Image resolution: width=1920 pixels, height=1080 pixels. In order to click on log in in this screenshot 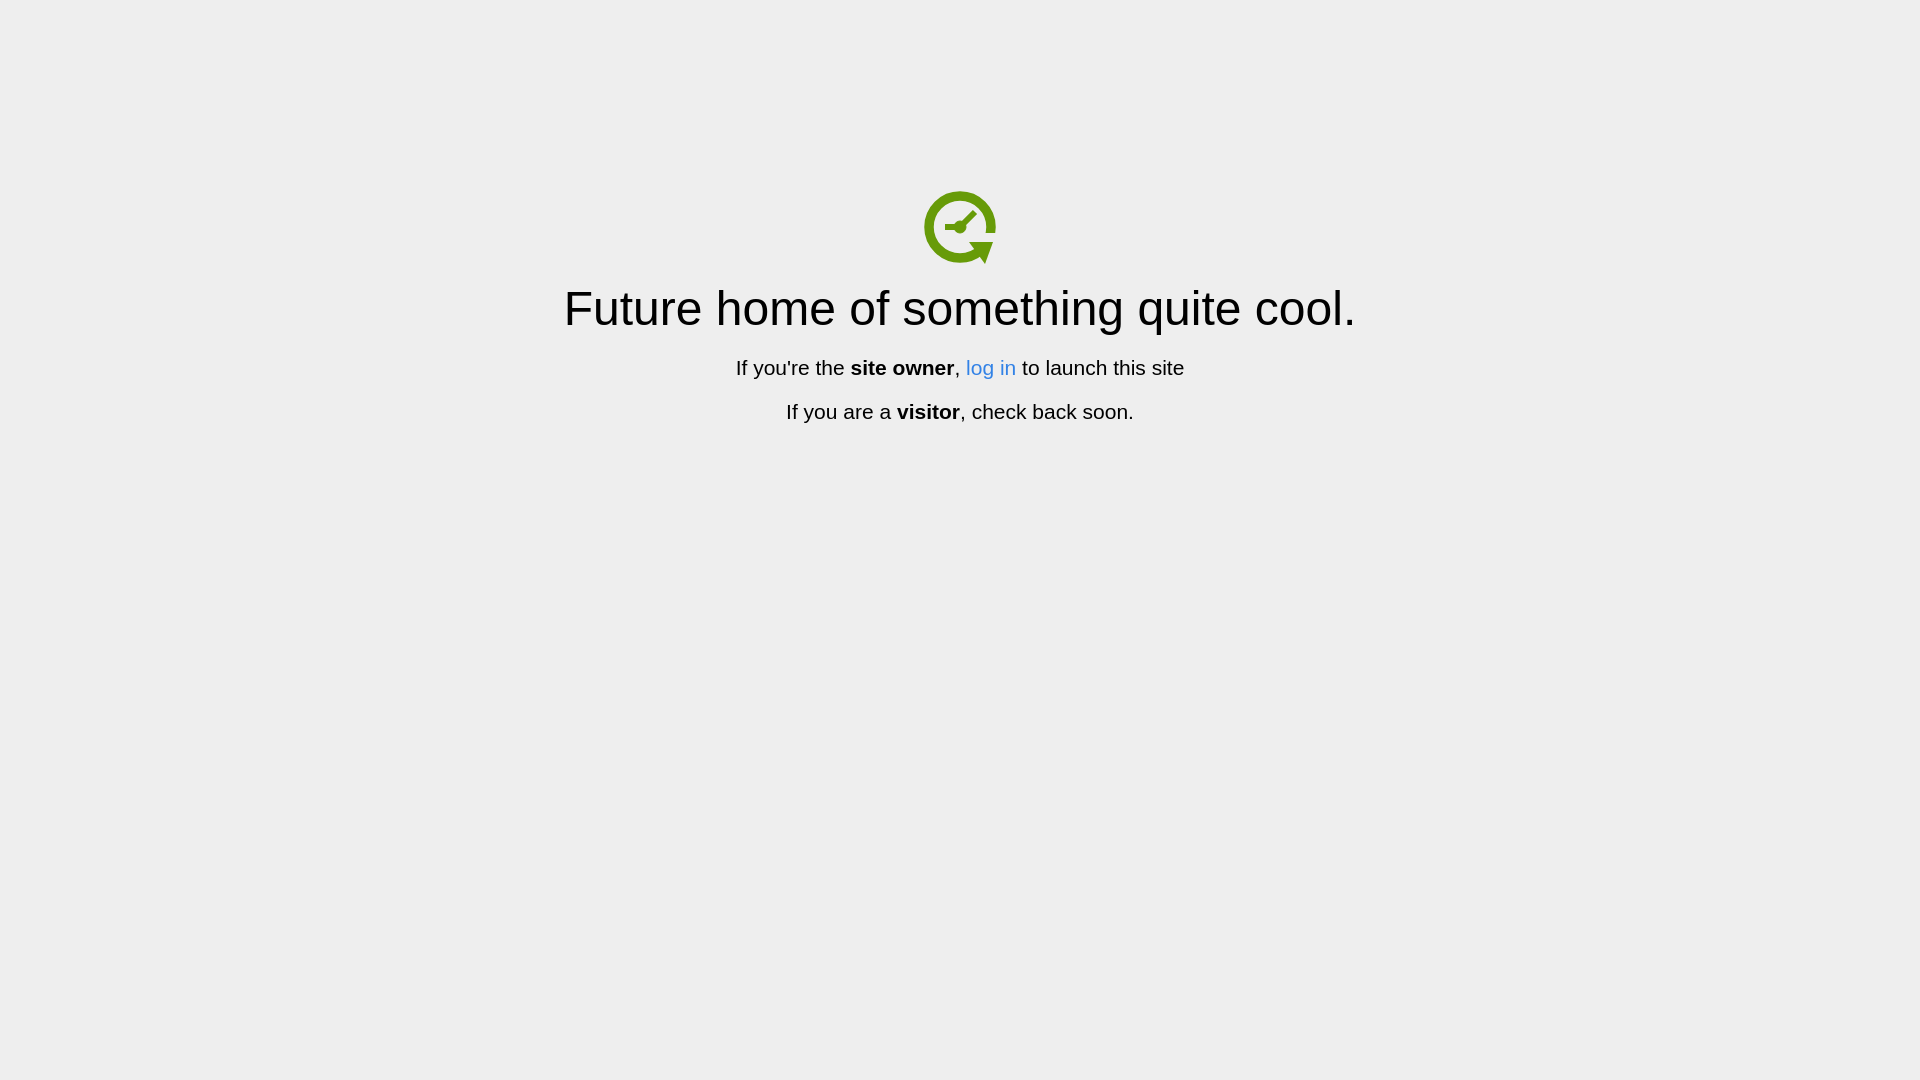, I will do `click(991, 368)`.